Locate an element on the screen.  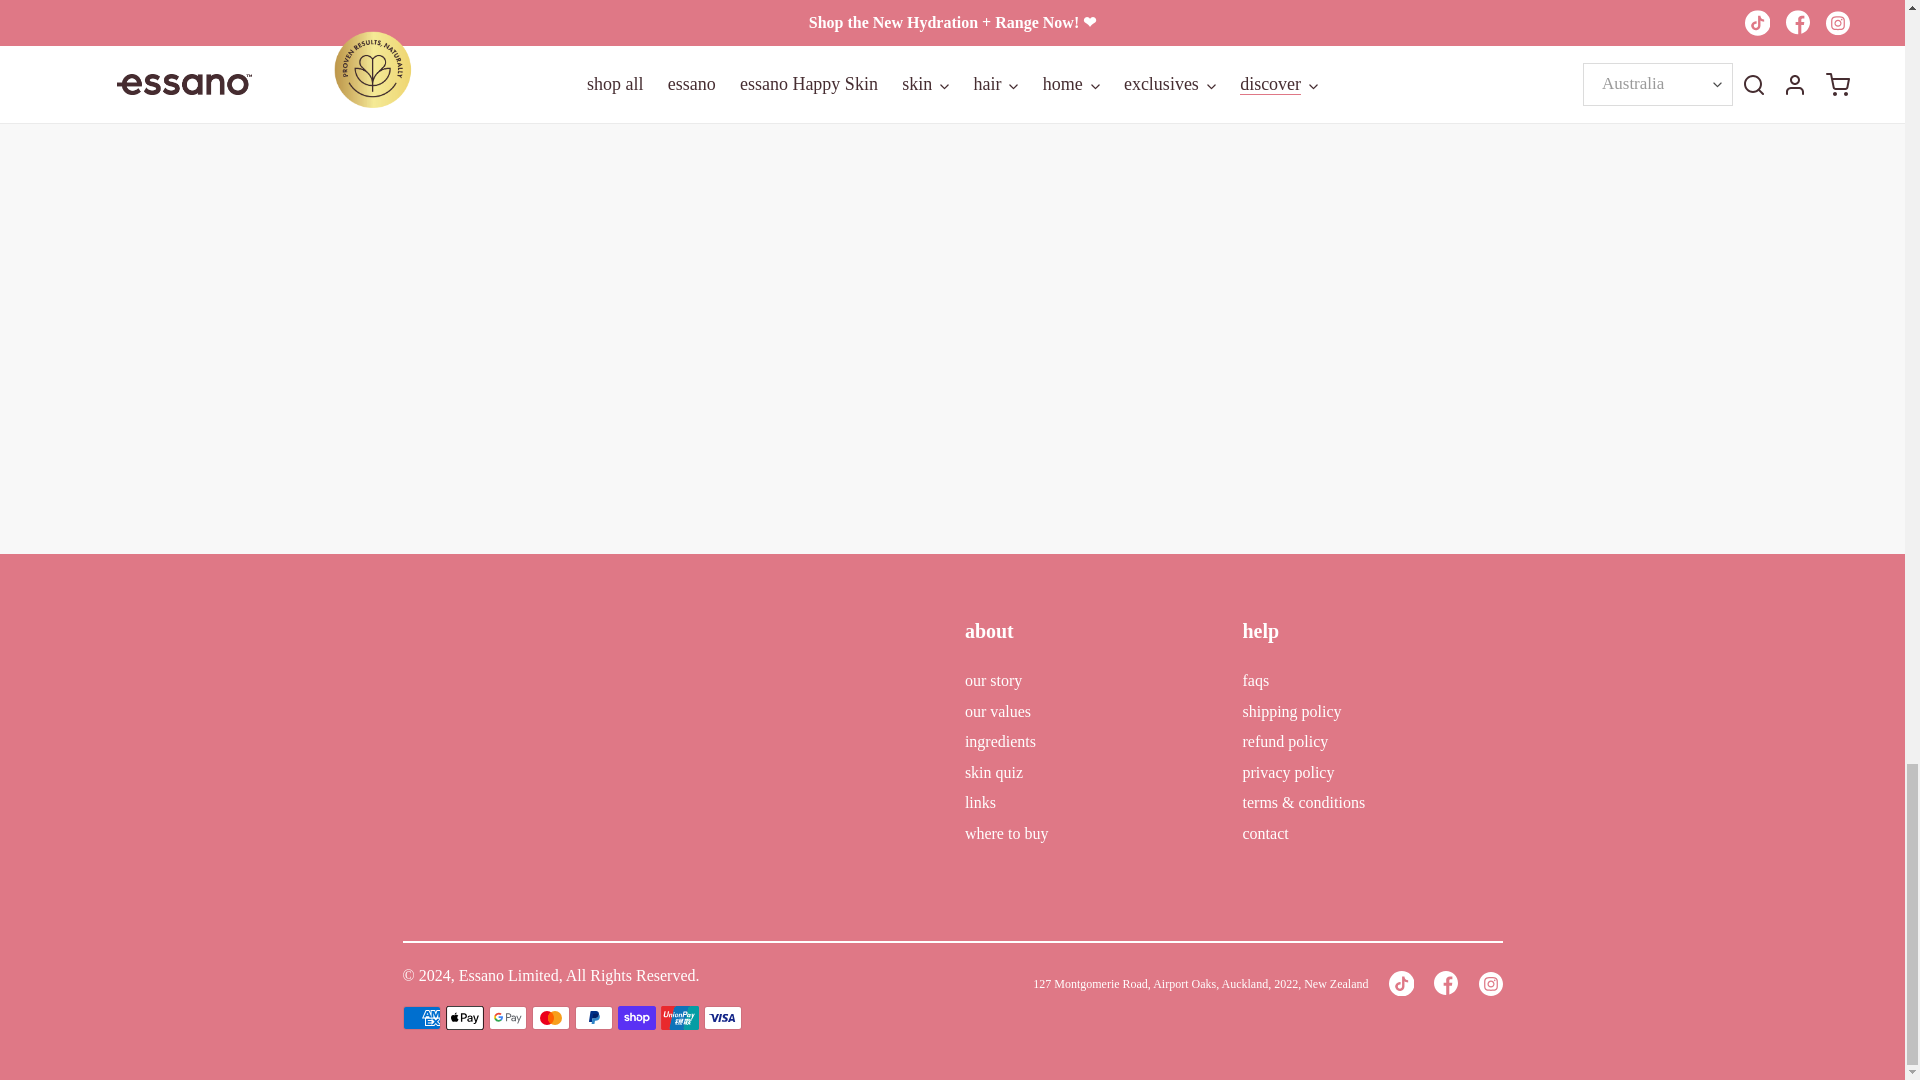
Google Pay is located at coordinates (506, 1018).